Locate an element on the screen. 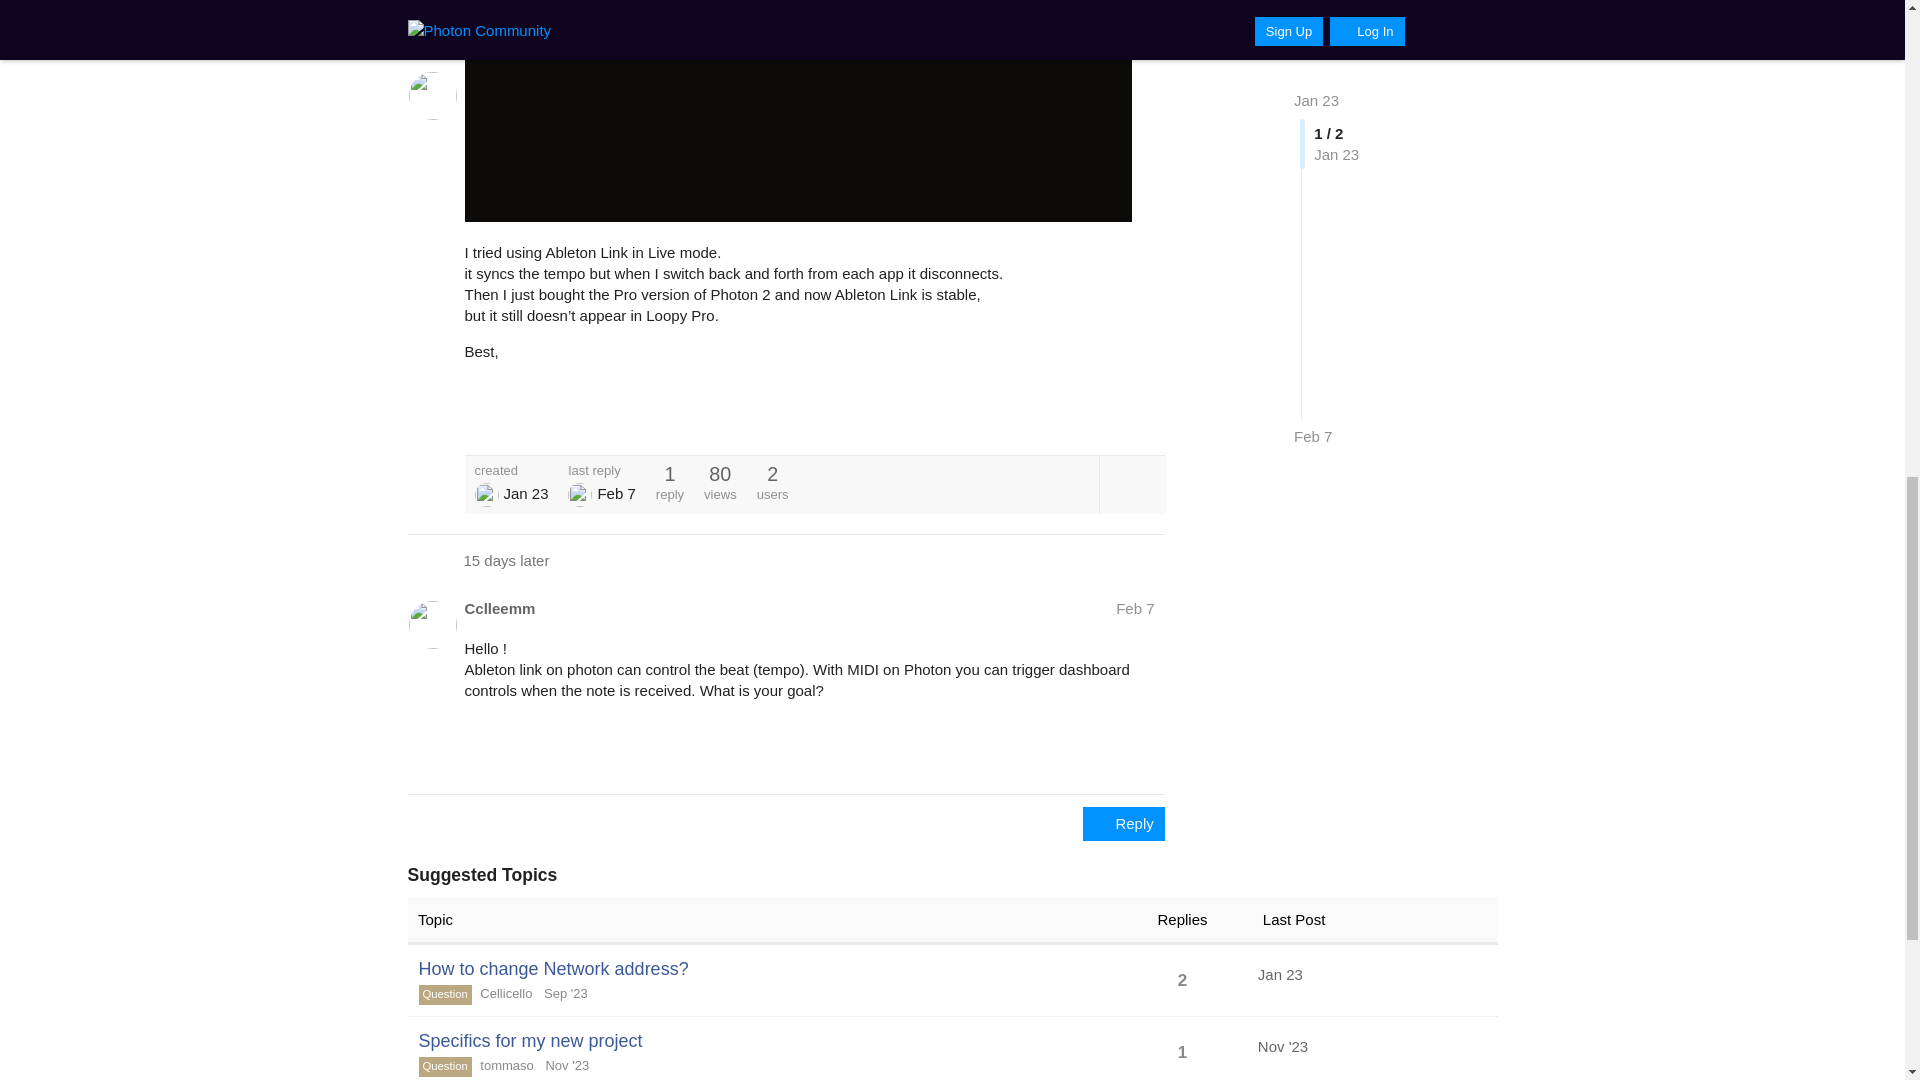 This screenshot has height=1080, width=1920. How to change Network address? is located at coordinates (552, 968).